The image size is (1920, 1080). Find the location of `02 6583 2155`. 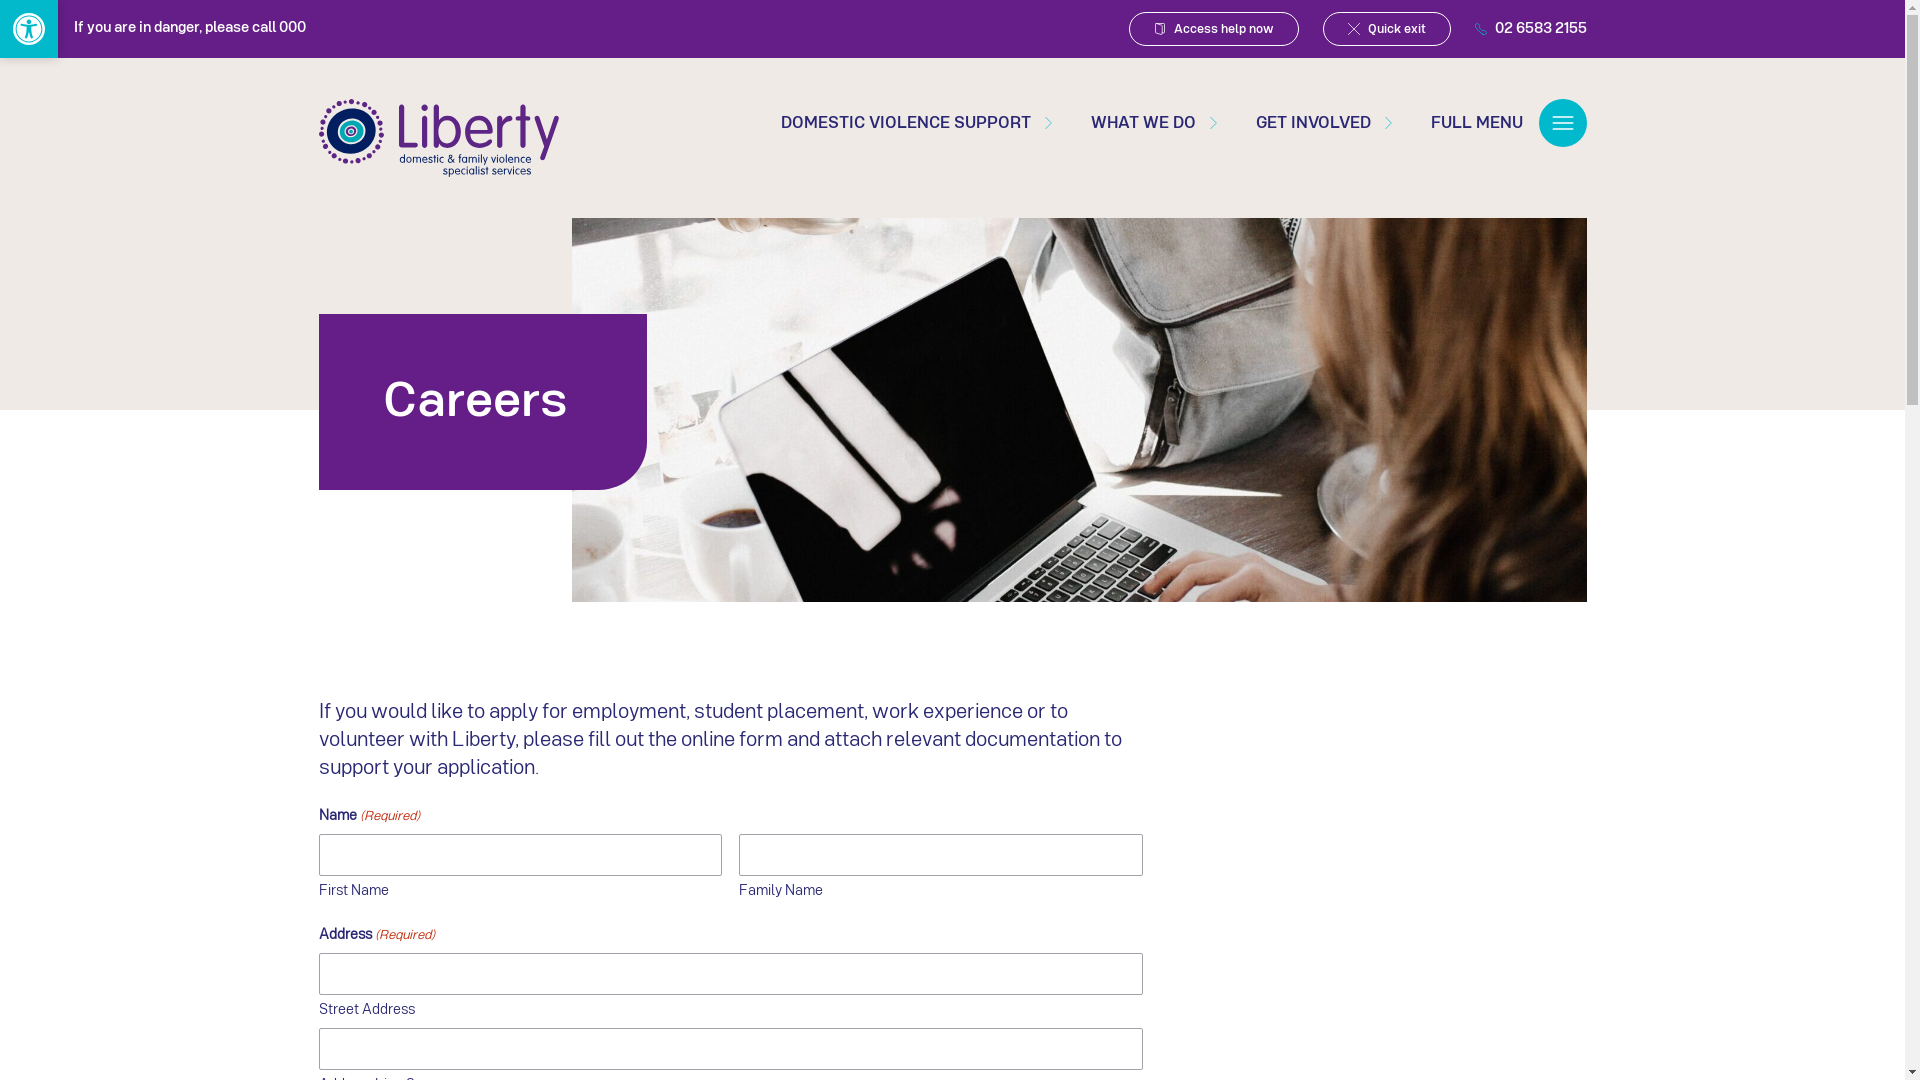

02 6583 2155 is located at coordinates (1530, 28).